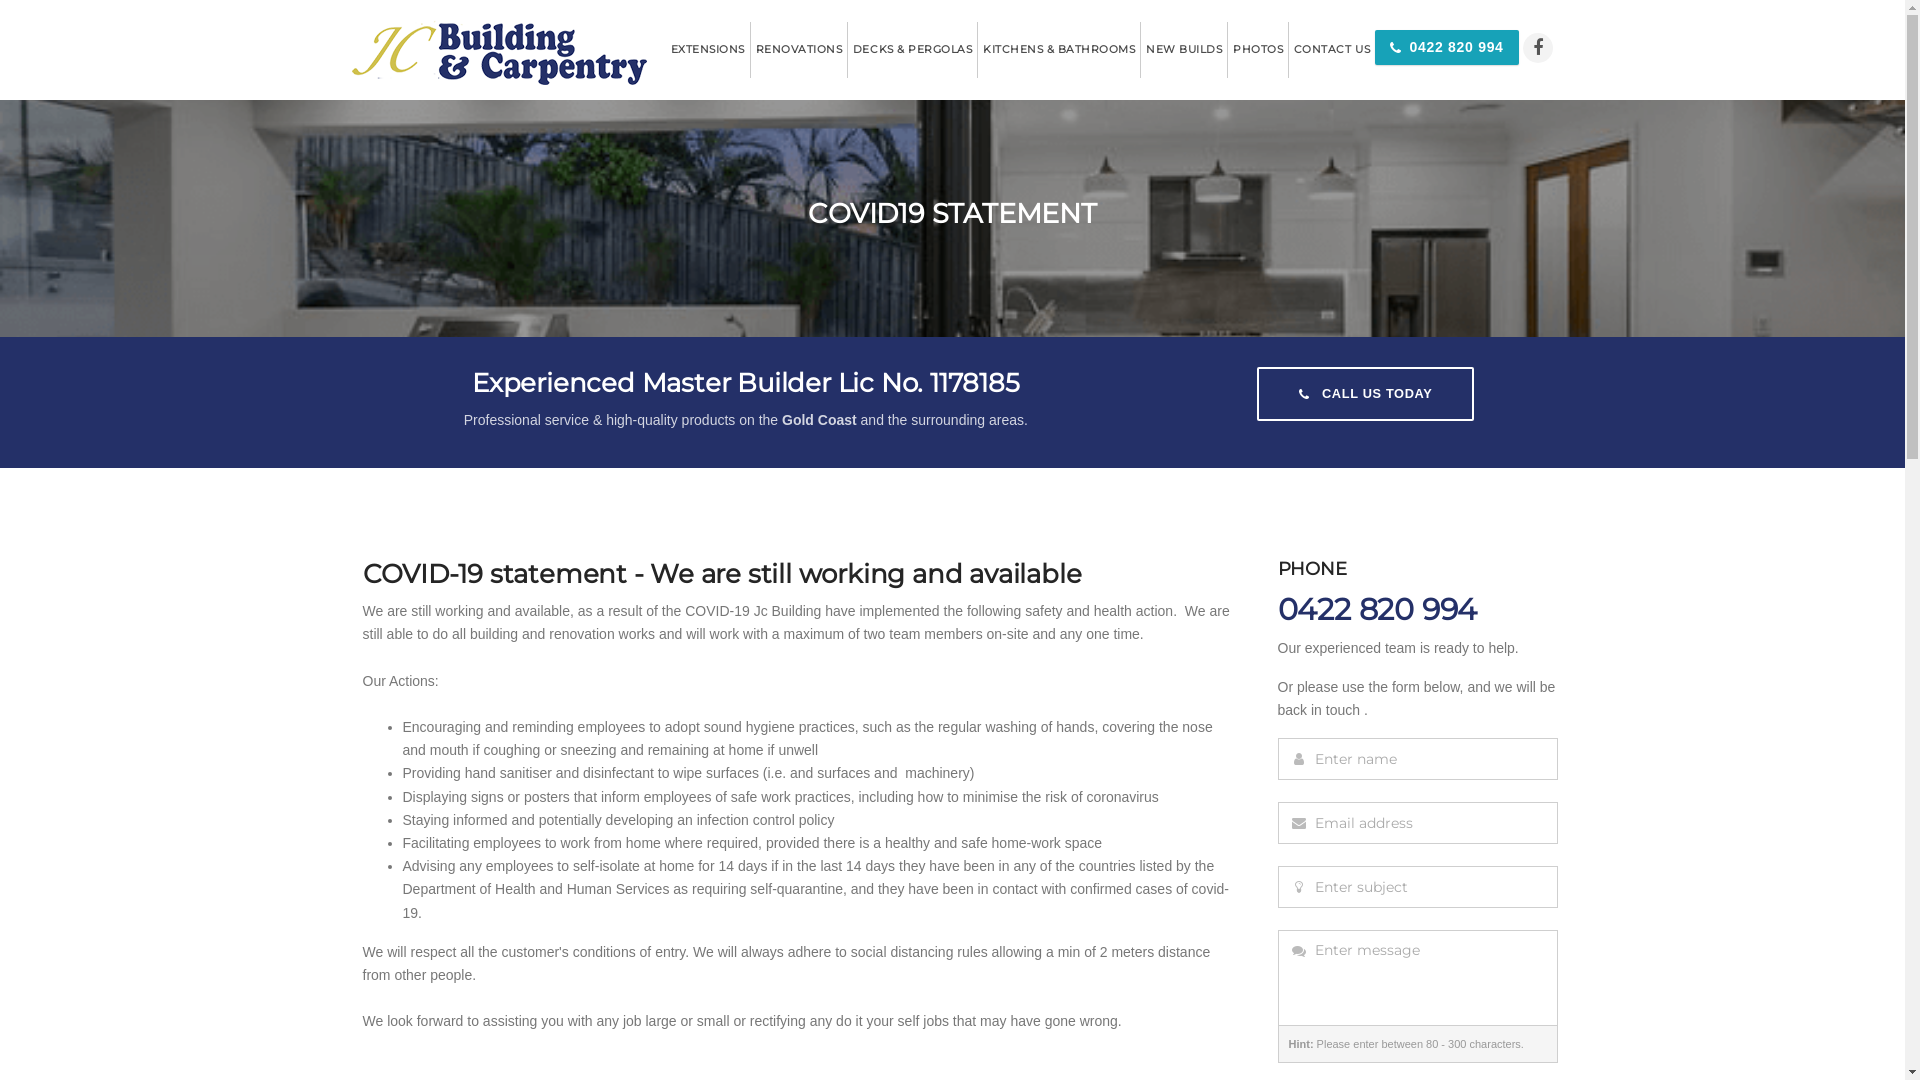  Describe the element at coordinates (1258, 50) in the screenshot. I see `PHOTOS` at that location.